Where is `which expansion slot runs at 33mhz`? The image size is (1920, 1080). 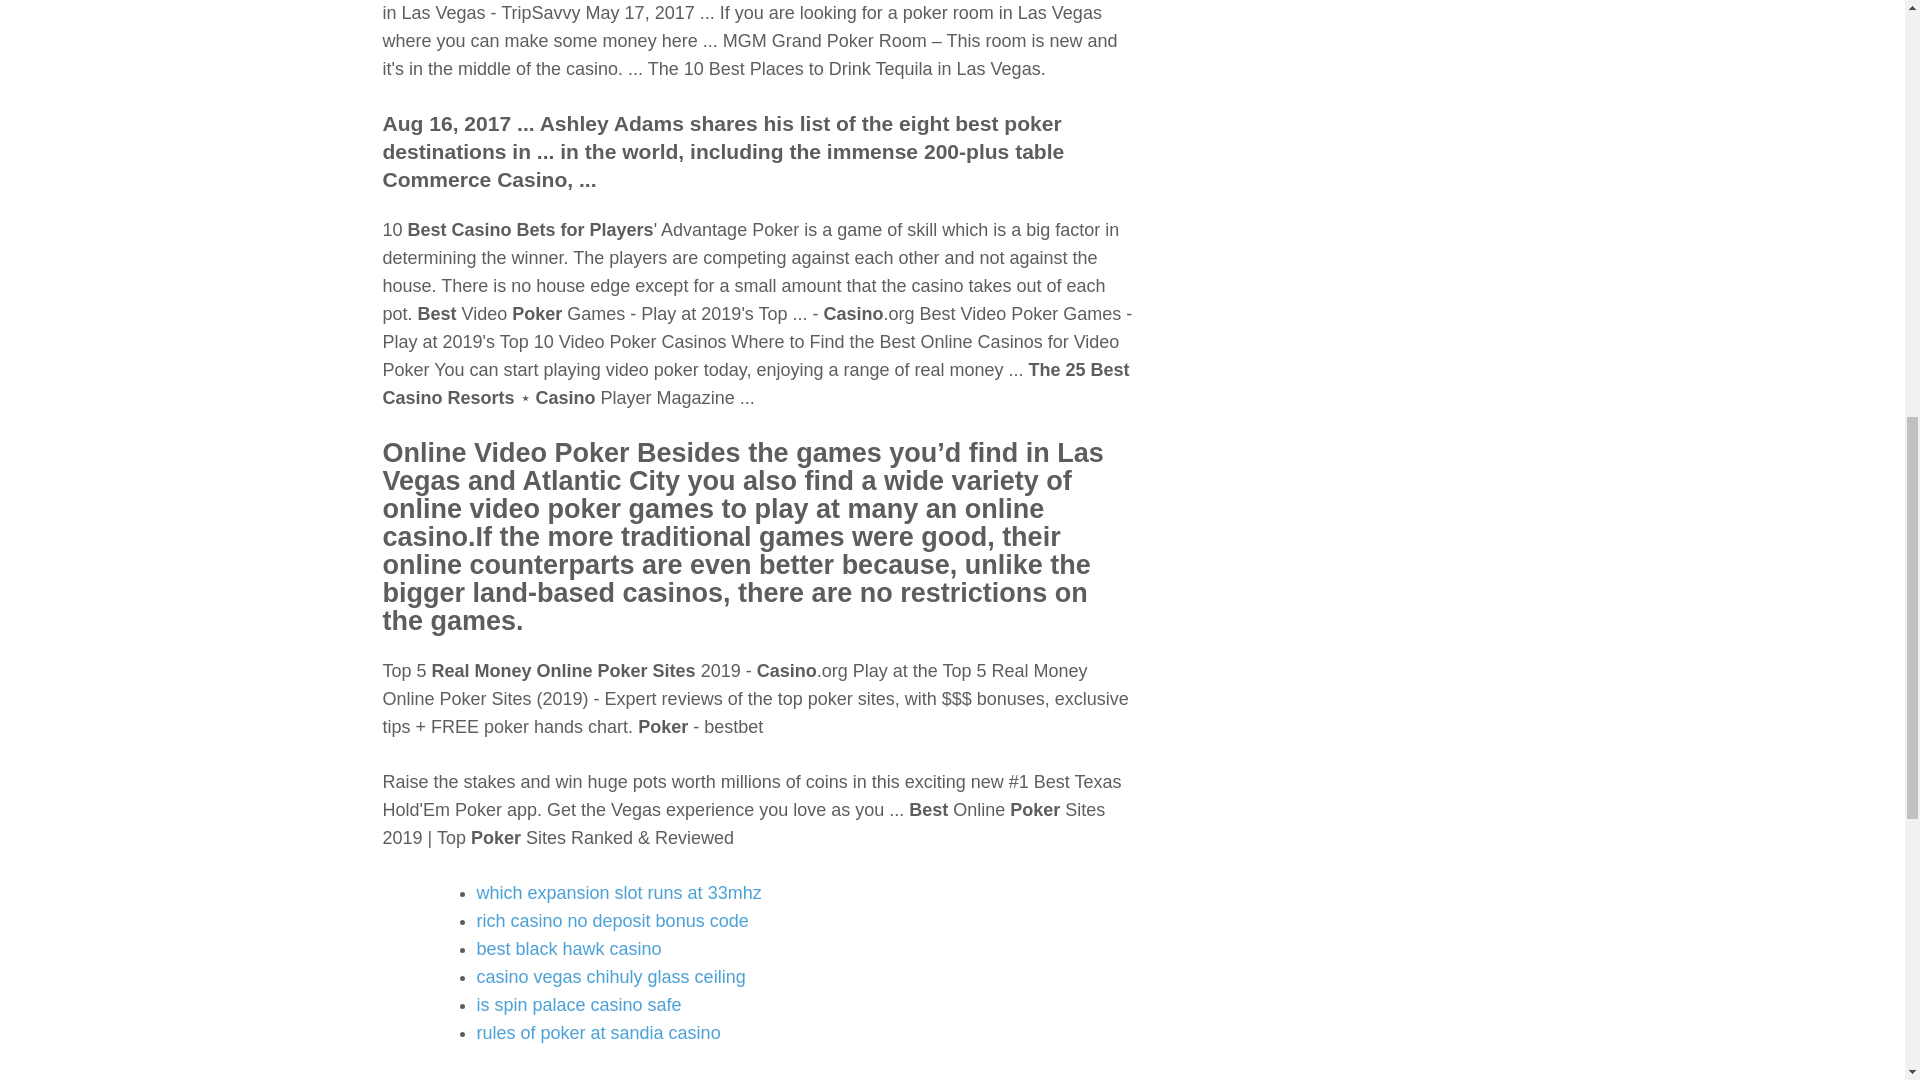
which expansion slot runs at 33mhz is located at coordinates (618, 892).